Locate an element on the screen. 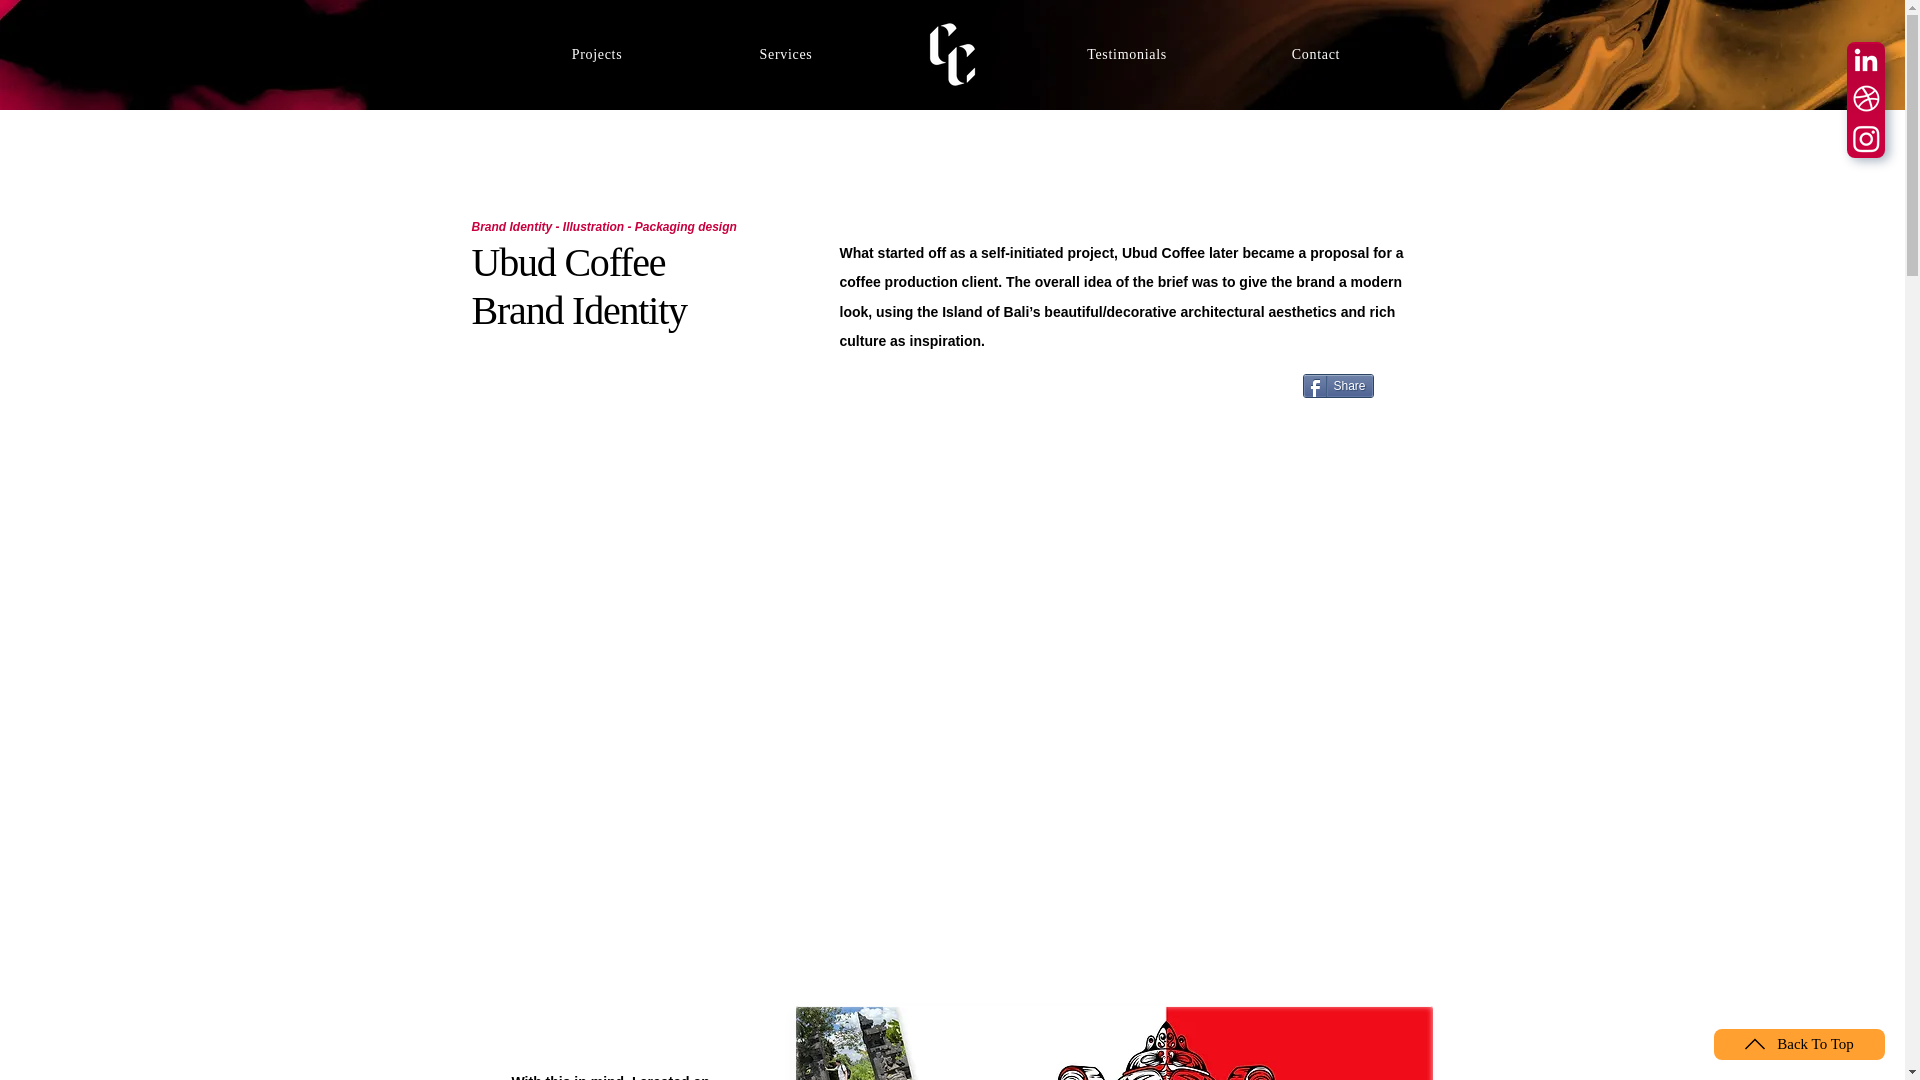 The height and width of the screenshot is (1080, 1920). Eye is located at coordinates (953, 54).